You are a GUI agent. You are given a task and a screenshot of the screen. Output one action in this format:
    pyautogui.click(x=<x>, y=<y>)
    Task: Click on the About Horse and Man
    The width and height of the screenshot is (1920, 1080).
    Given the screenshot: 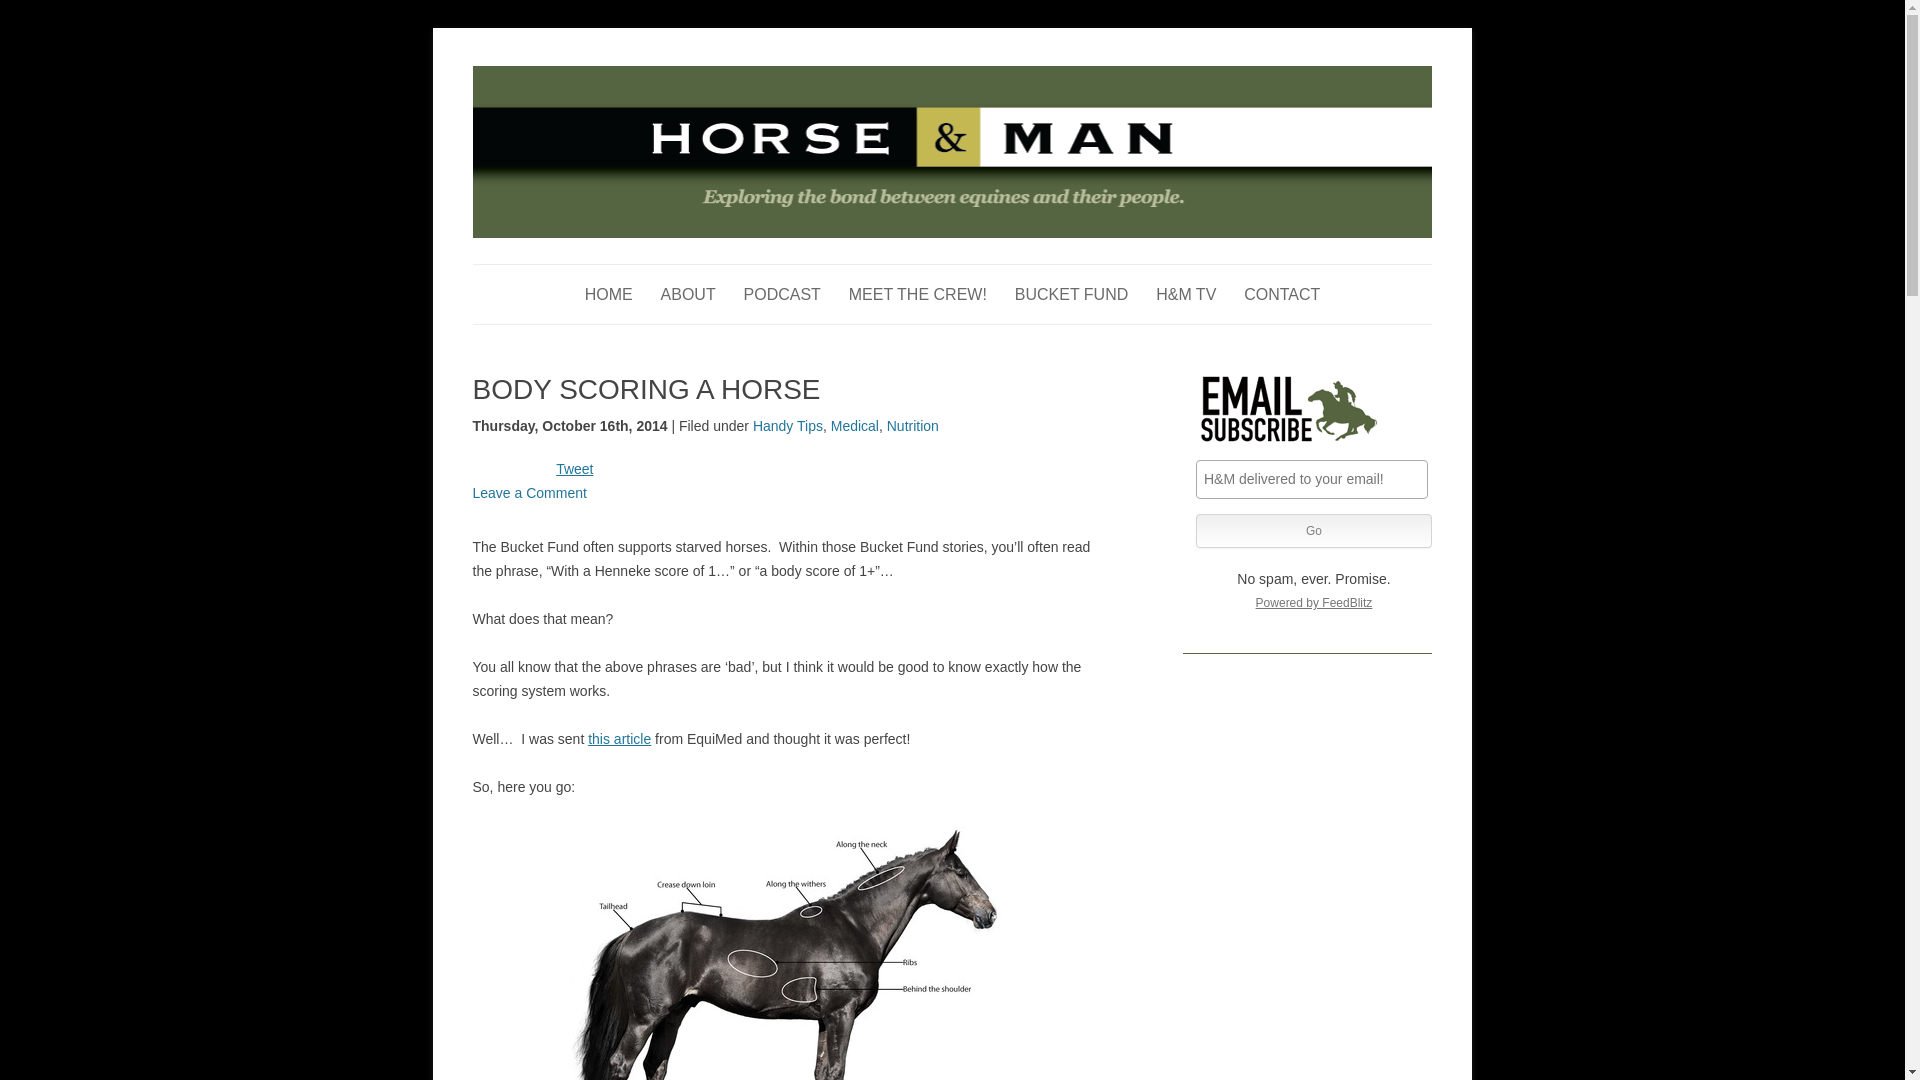 What is the action you would take?
    pyautogui.click(x=688, y=294)
    